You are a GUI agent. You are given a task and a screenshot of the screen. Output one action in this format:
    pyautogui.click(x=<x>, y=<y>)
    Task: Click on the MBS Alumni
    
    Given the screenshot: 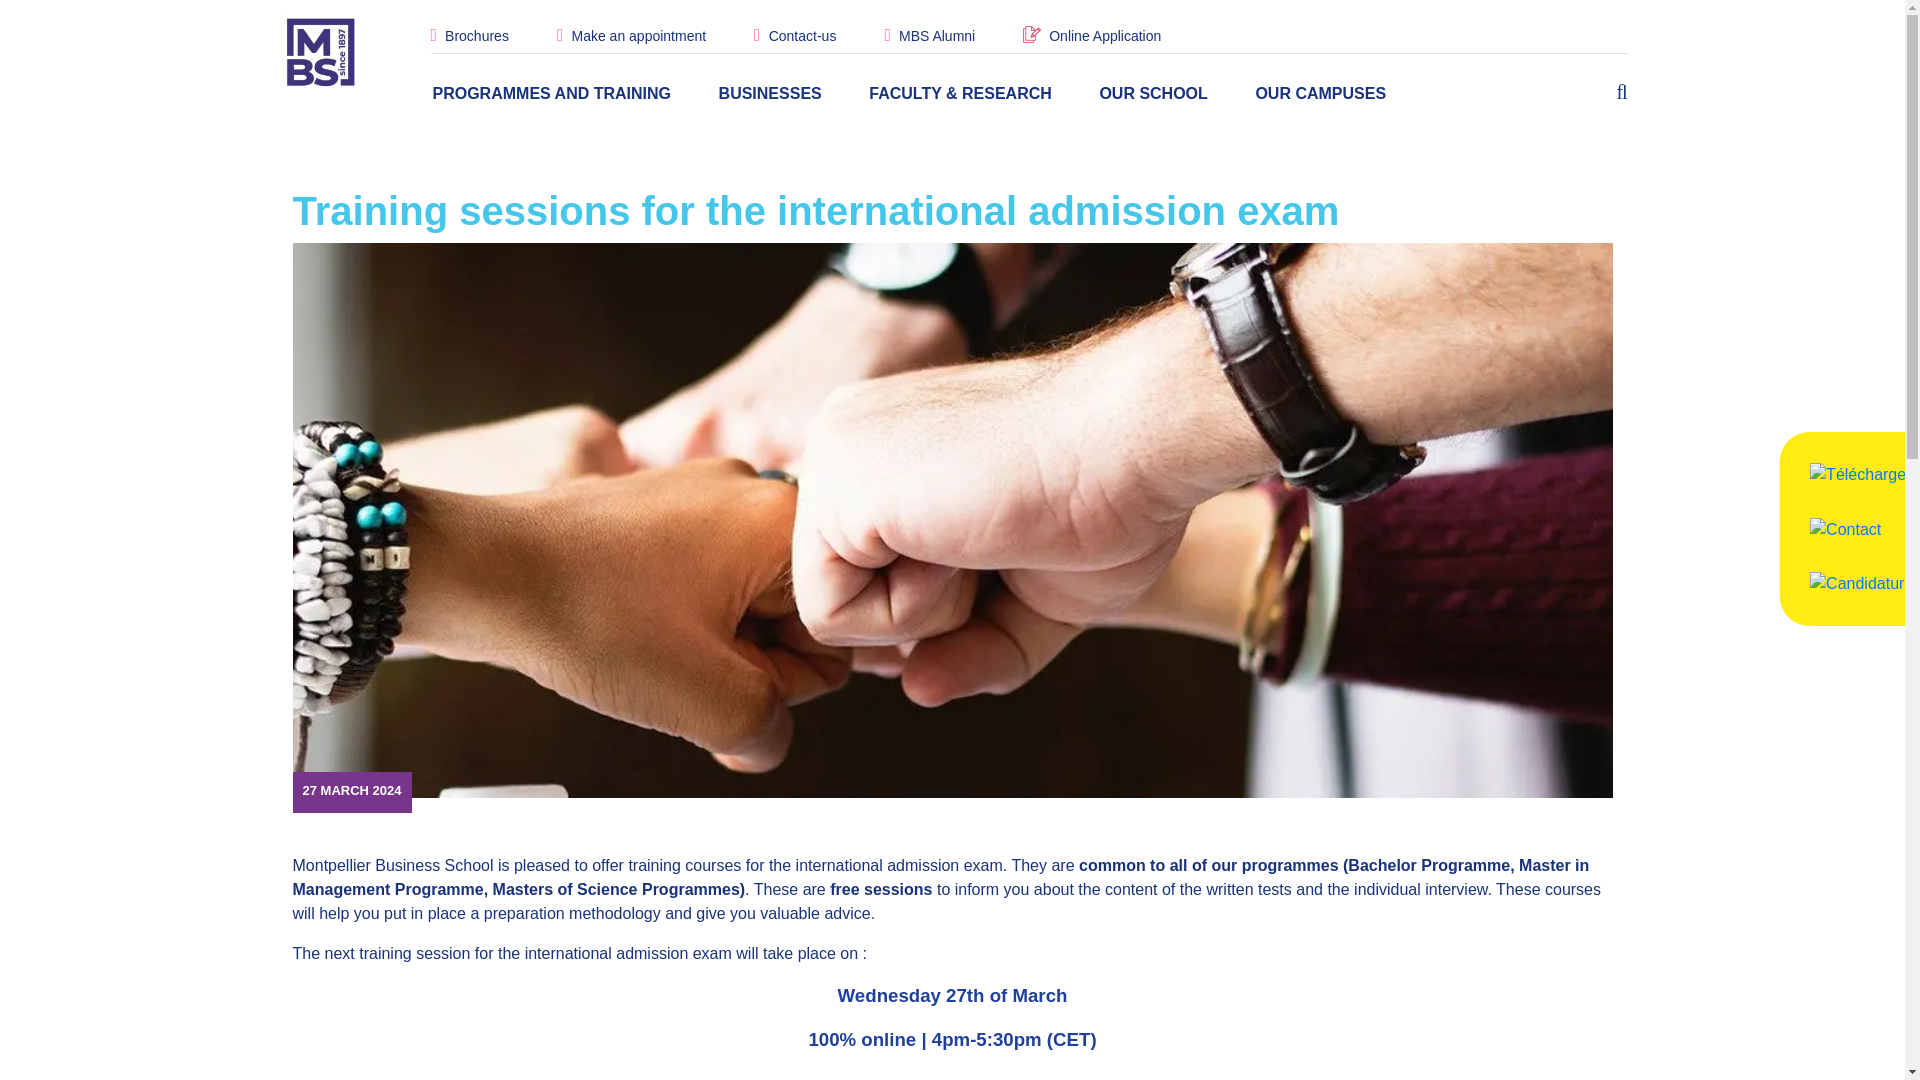 What is the action you would take?
    pyautogui.click(x=936, y=36)
    